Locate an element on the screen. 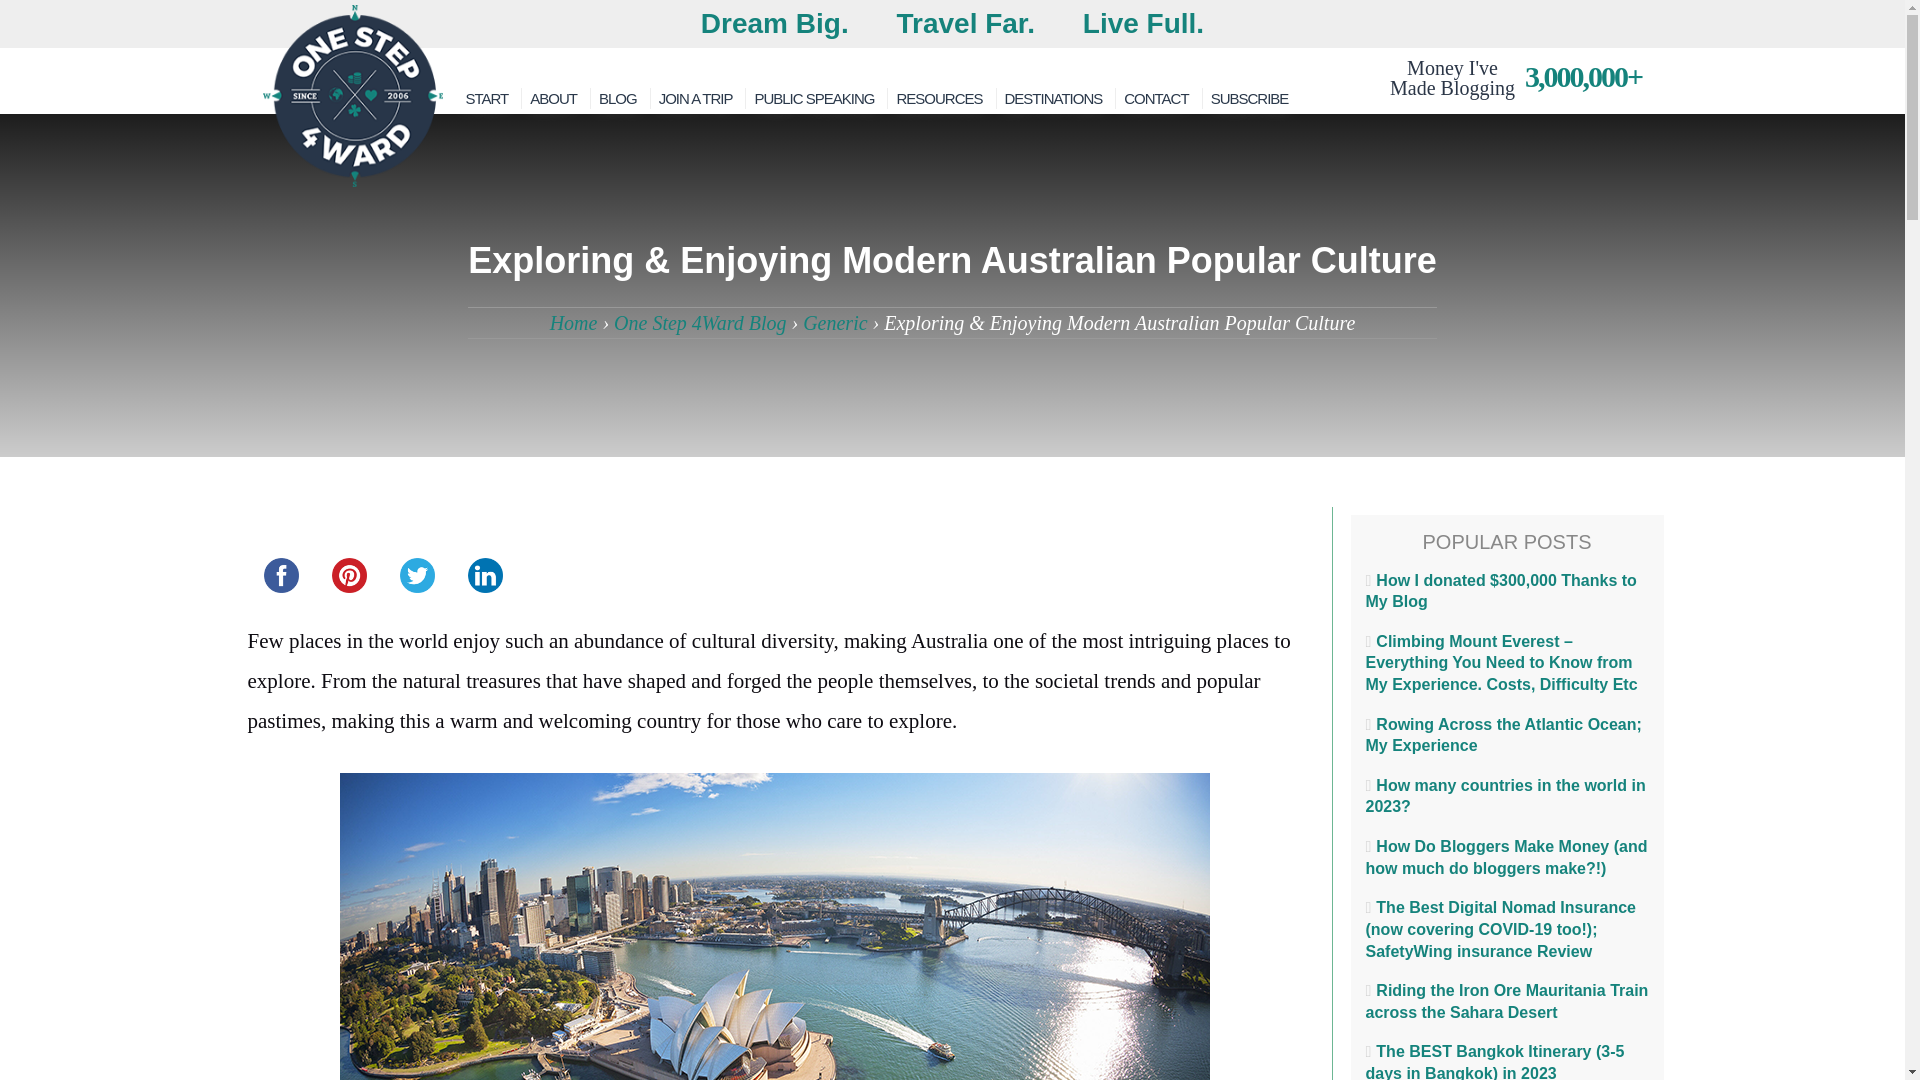  linkedin is located at coordinates (485, 575).